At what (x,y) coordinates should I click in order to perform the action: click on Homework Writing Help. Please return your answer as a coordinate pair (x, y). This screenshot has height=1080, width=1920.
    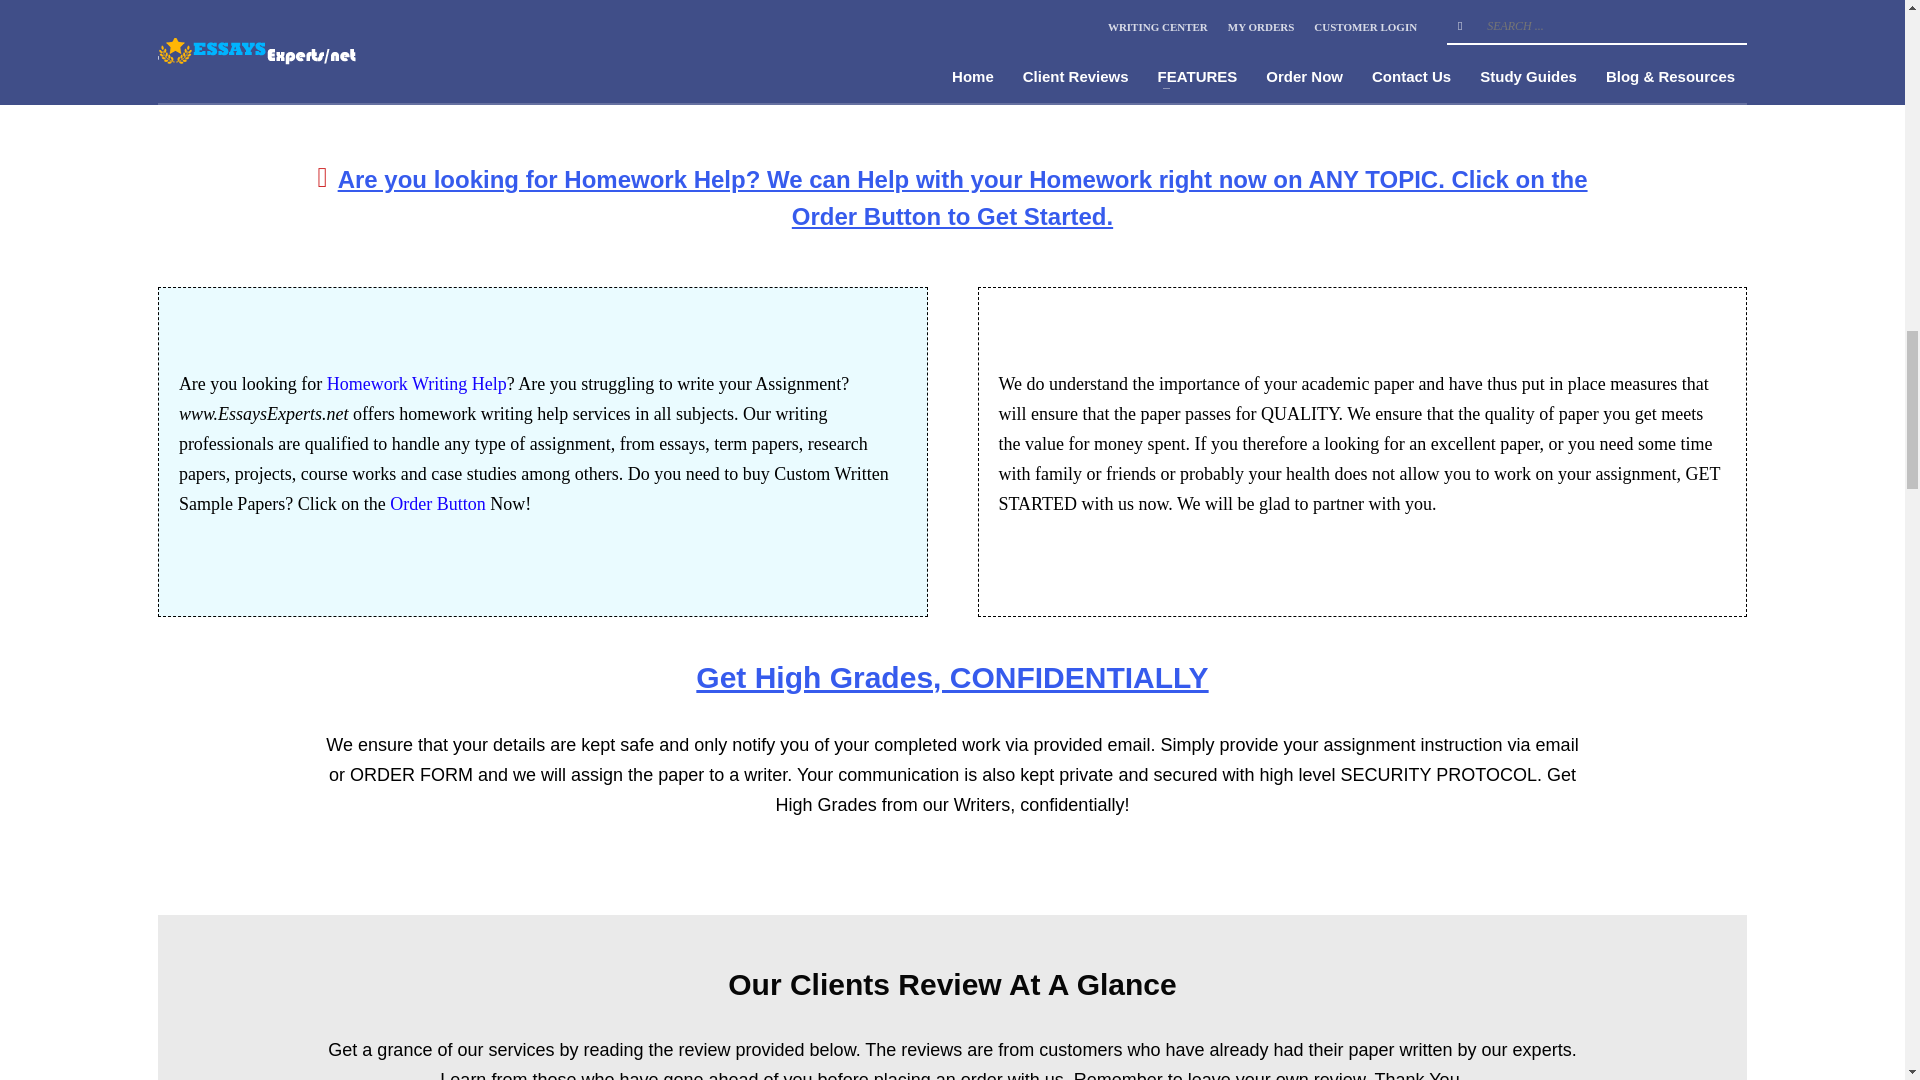
    Looking at the image, I should click on (416, 384).